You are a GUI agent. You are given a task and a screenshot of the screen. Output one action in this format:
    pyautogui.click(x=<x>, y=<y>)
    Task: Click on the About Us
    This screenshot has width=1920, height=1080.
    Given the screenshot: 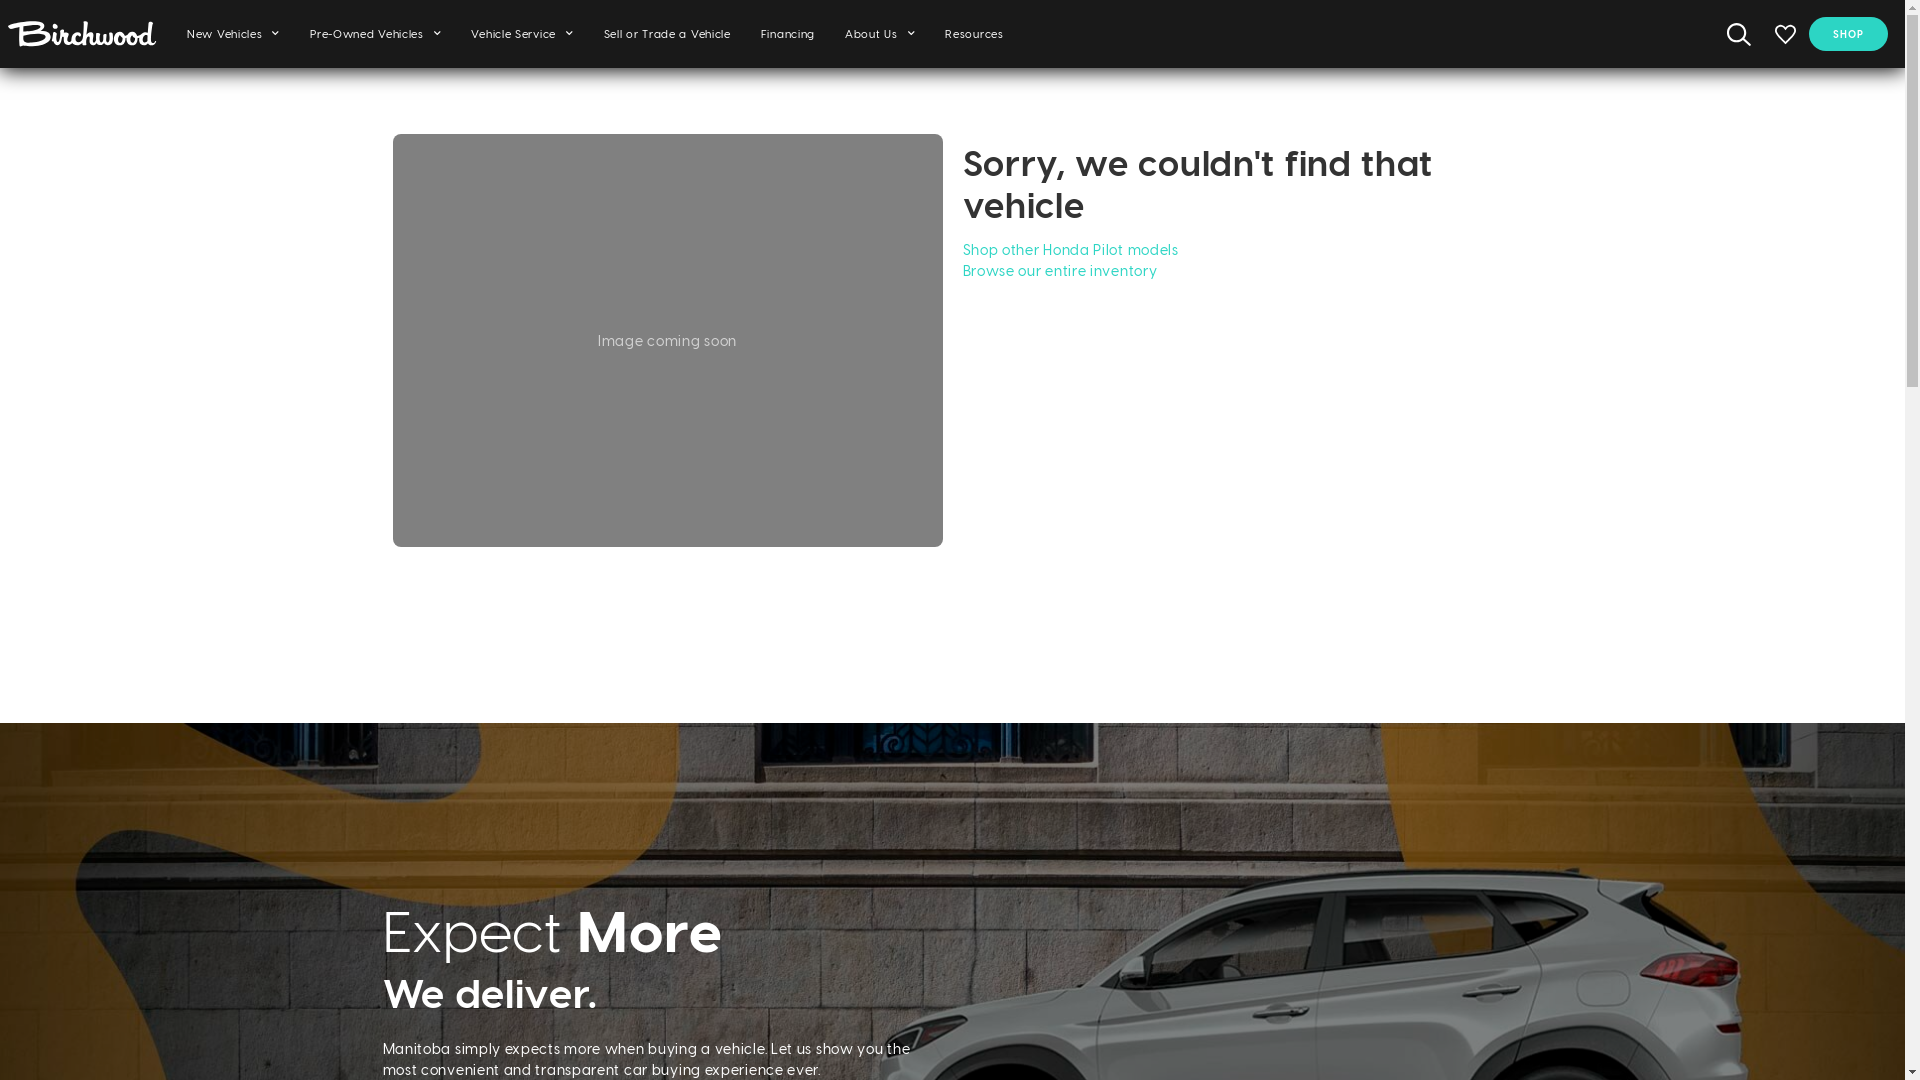 What is the action you would take?
    pyautogui.click(x=880, y=34)
    